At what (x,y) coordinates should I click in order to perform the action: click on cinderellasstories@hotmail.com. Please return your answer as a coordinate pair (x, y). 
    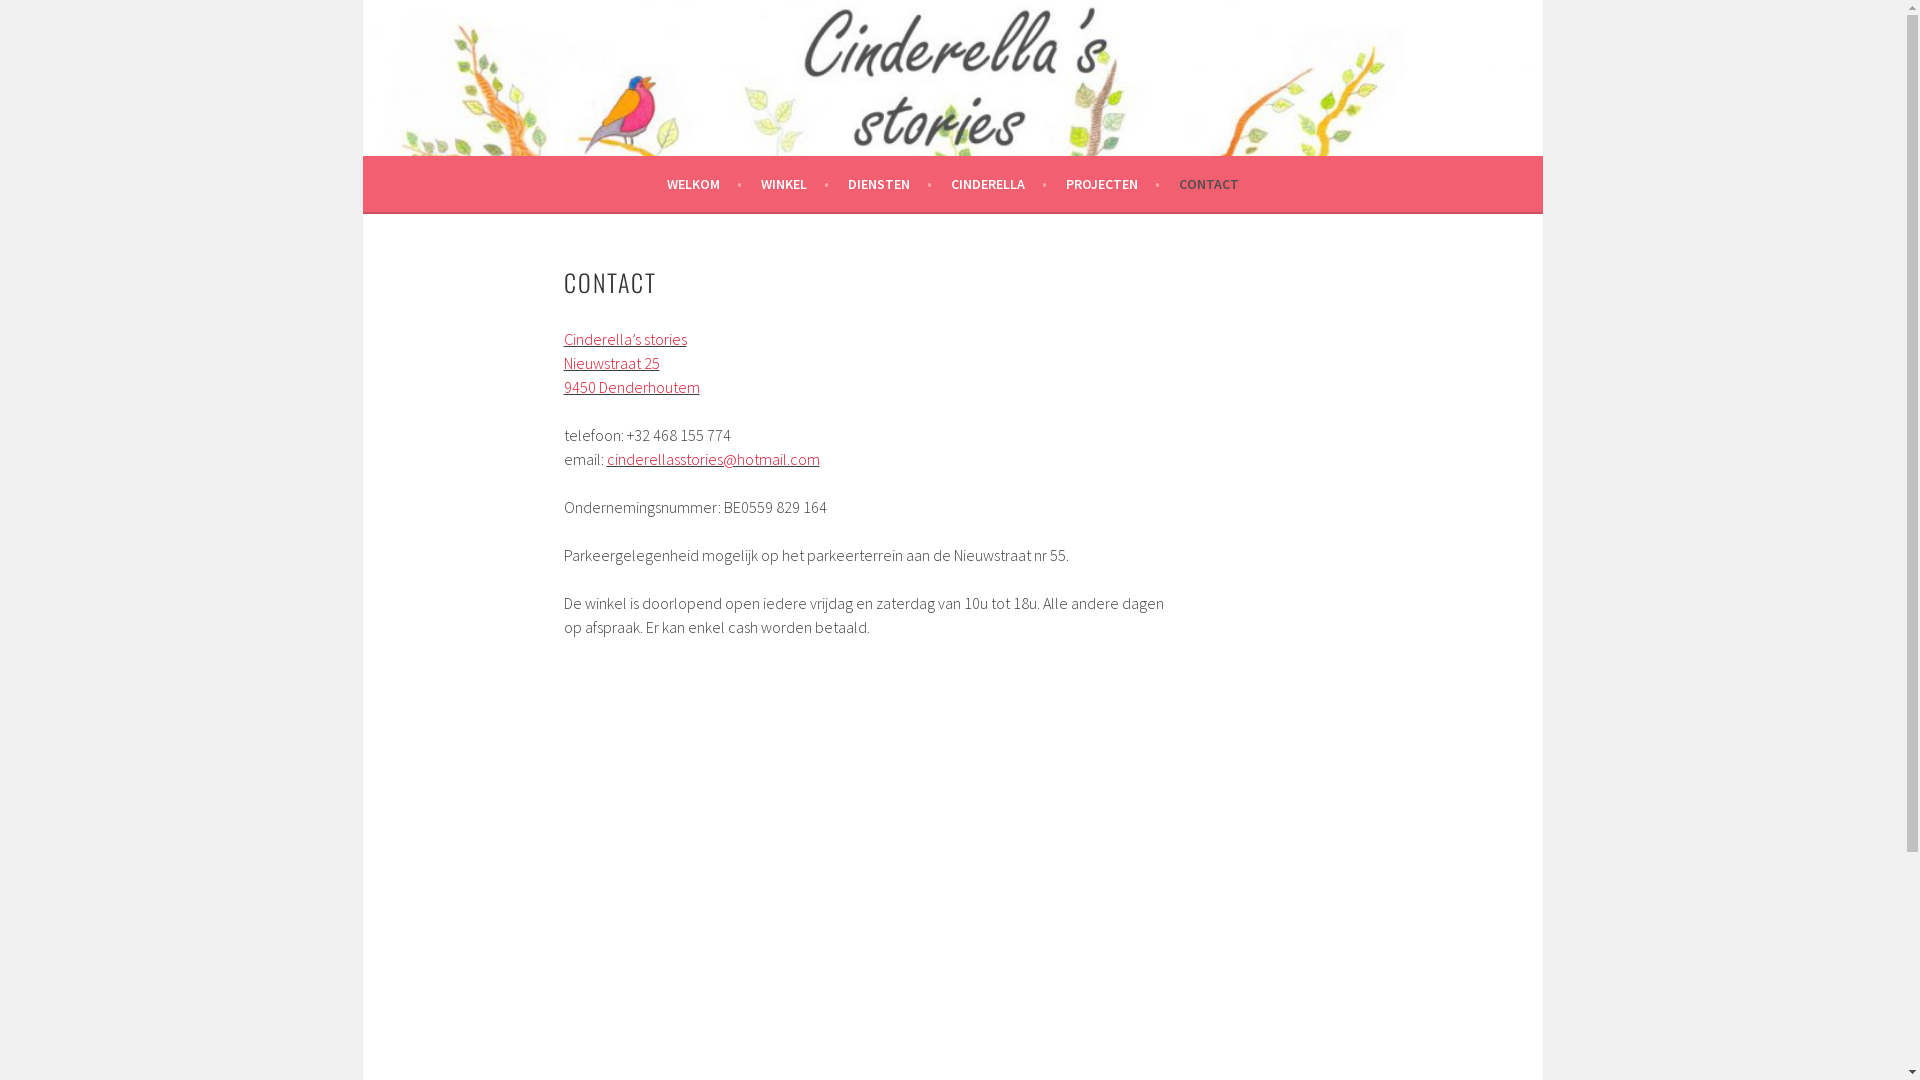
    Looking at the image, I should click on (712, 459).